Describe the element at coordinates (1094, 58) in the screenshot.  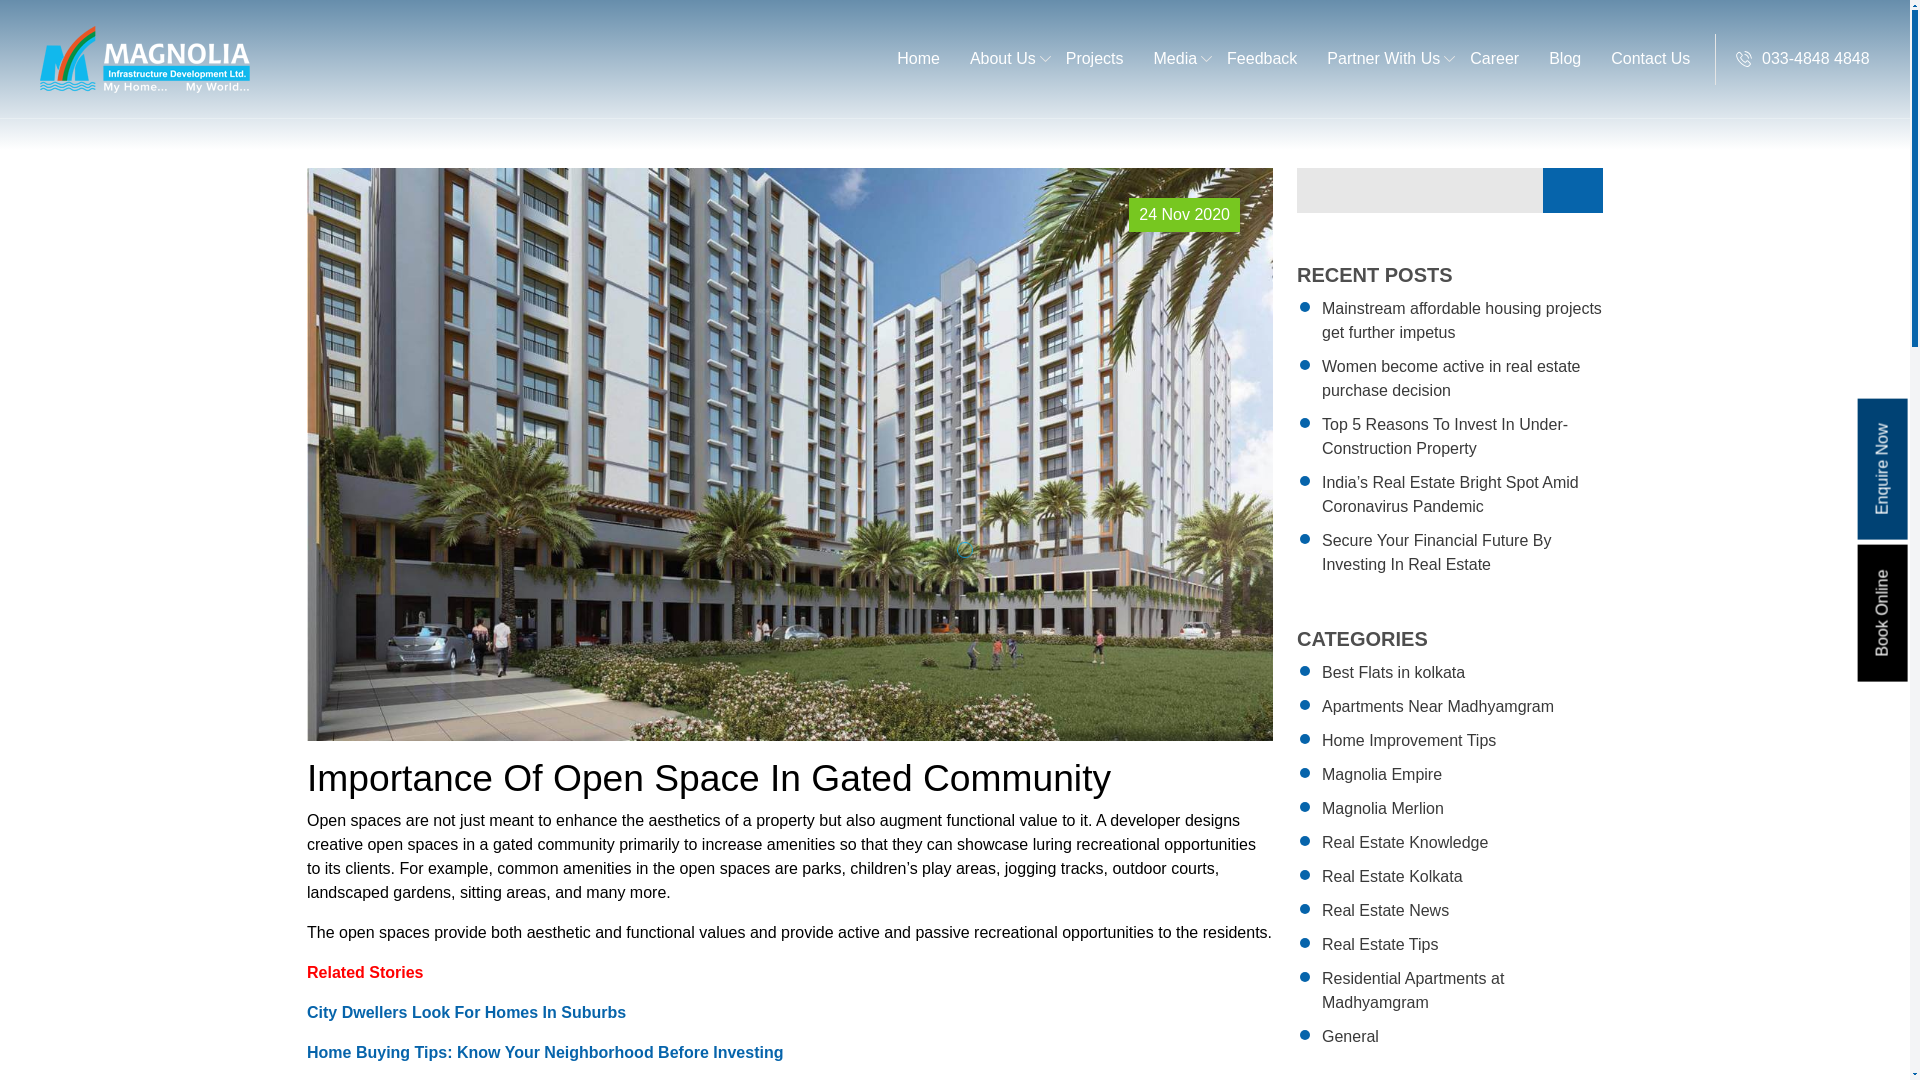
I see `Projects` at that location.